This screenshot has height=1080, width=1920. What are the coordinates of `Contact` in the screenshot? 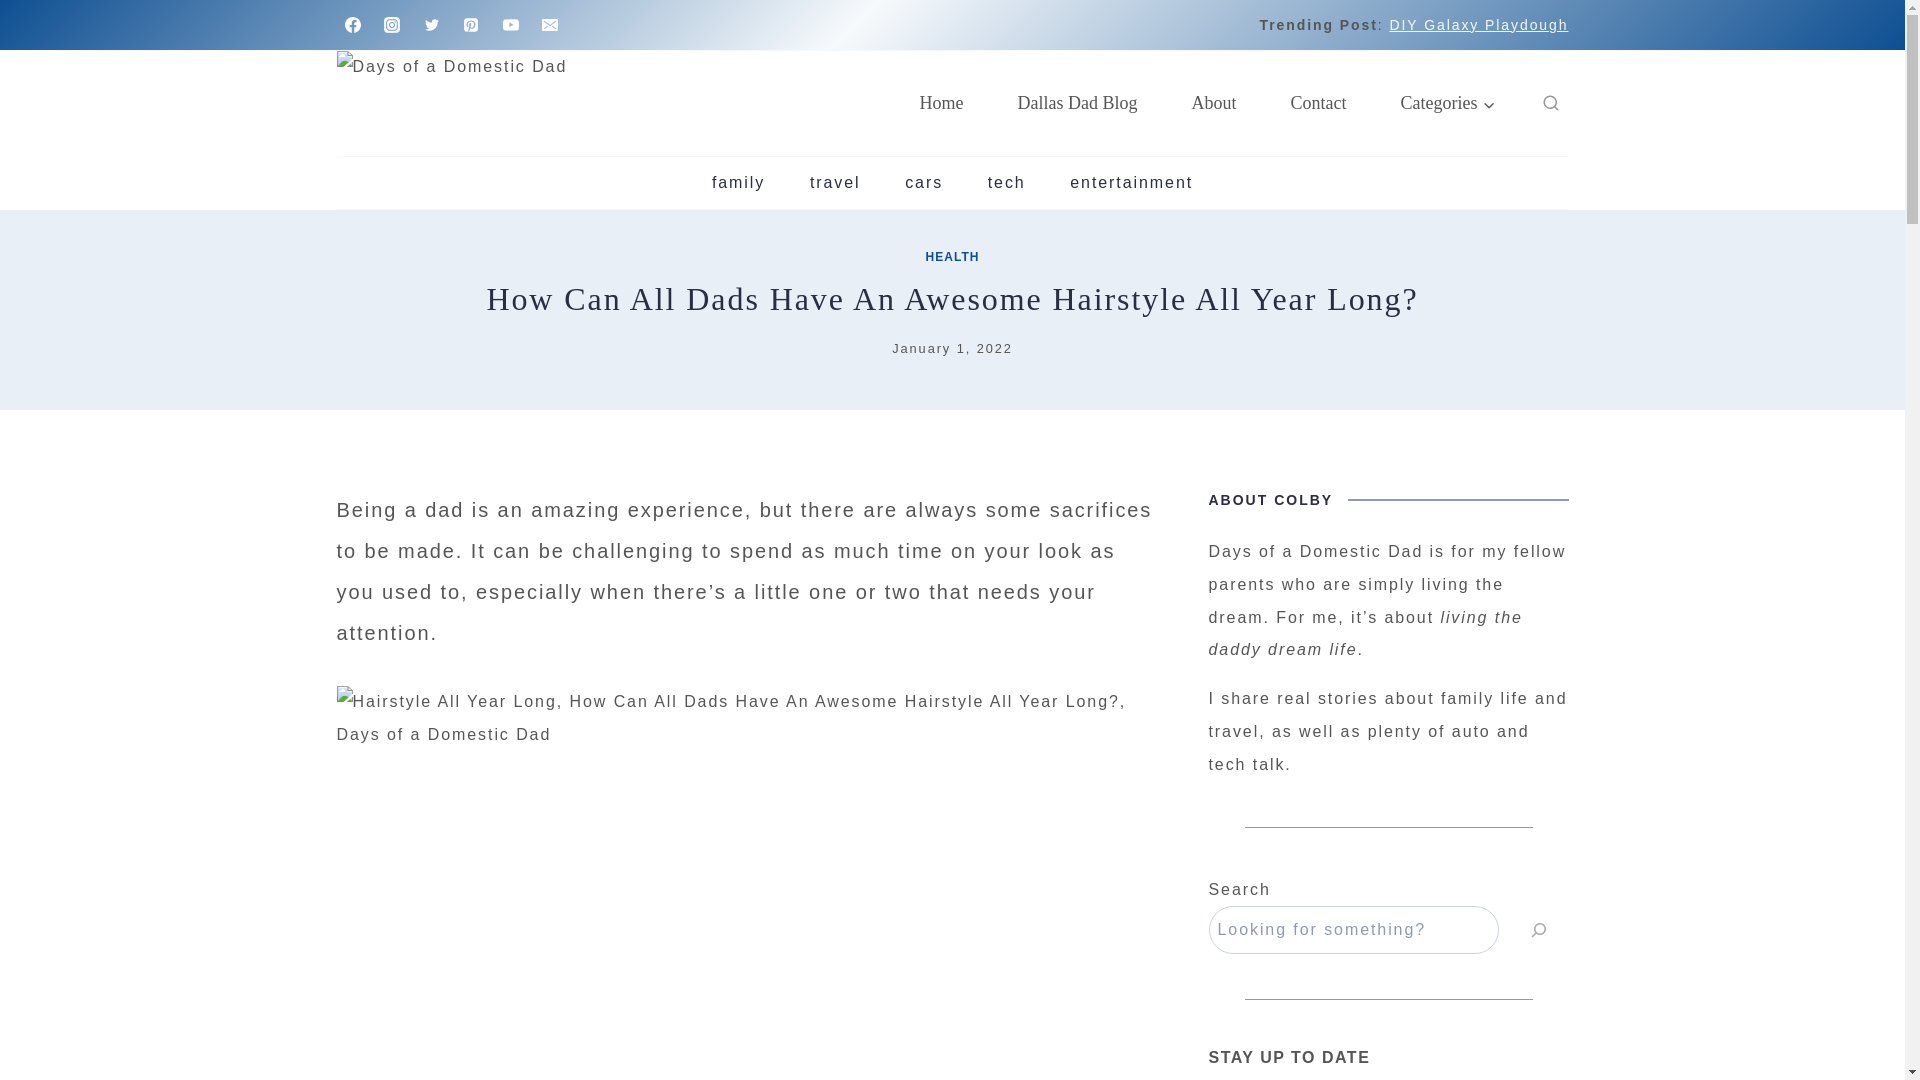 It's located at (1318, 103).